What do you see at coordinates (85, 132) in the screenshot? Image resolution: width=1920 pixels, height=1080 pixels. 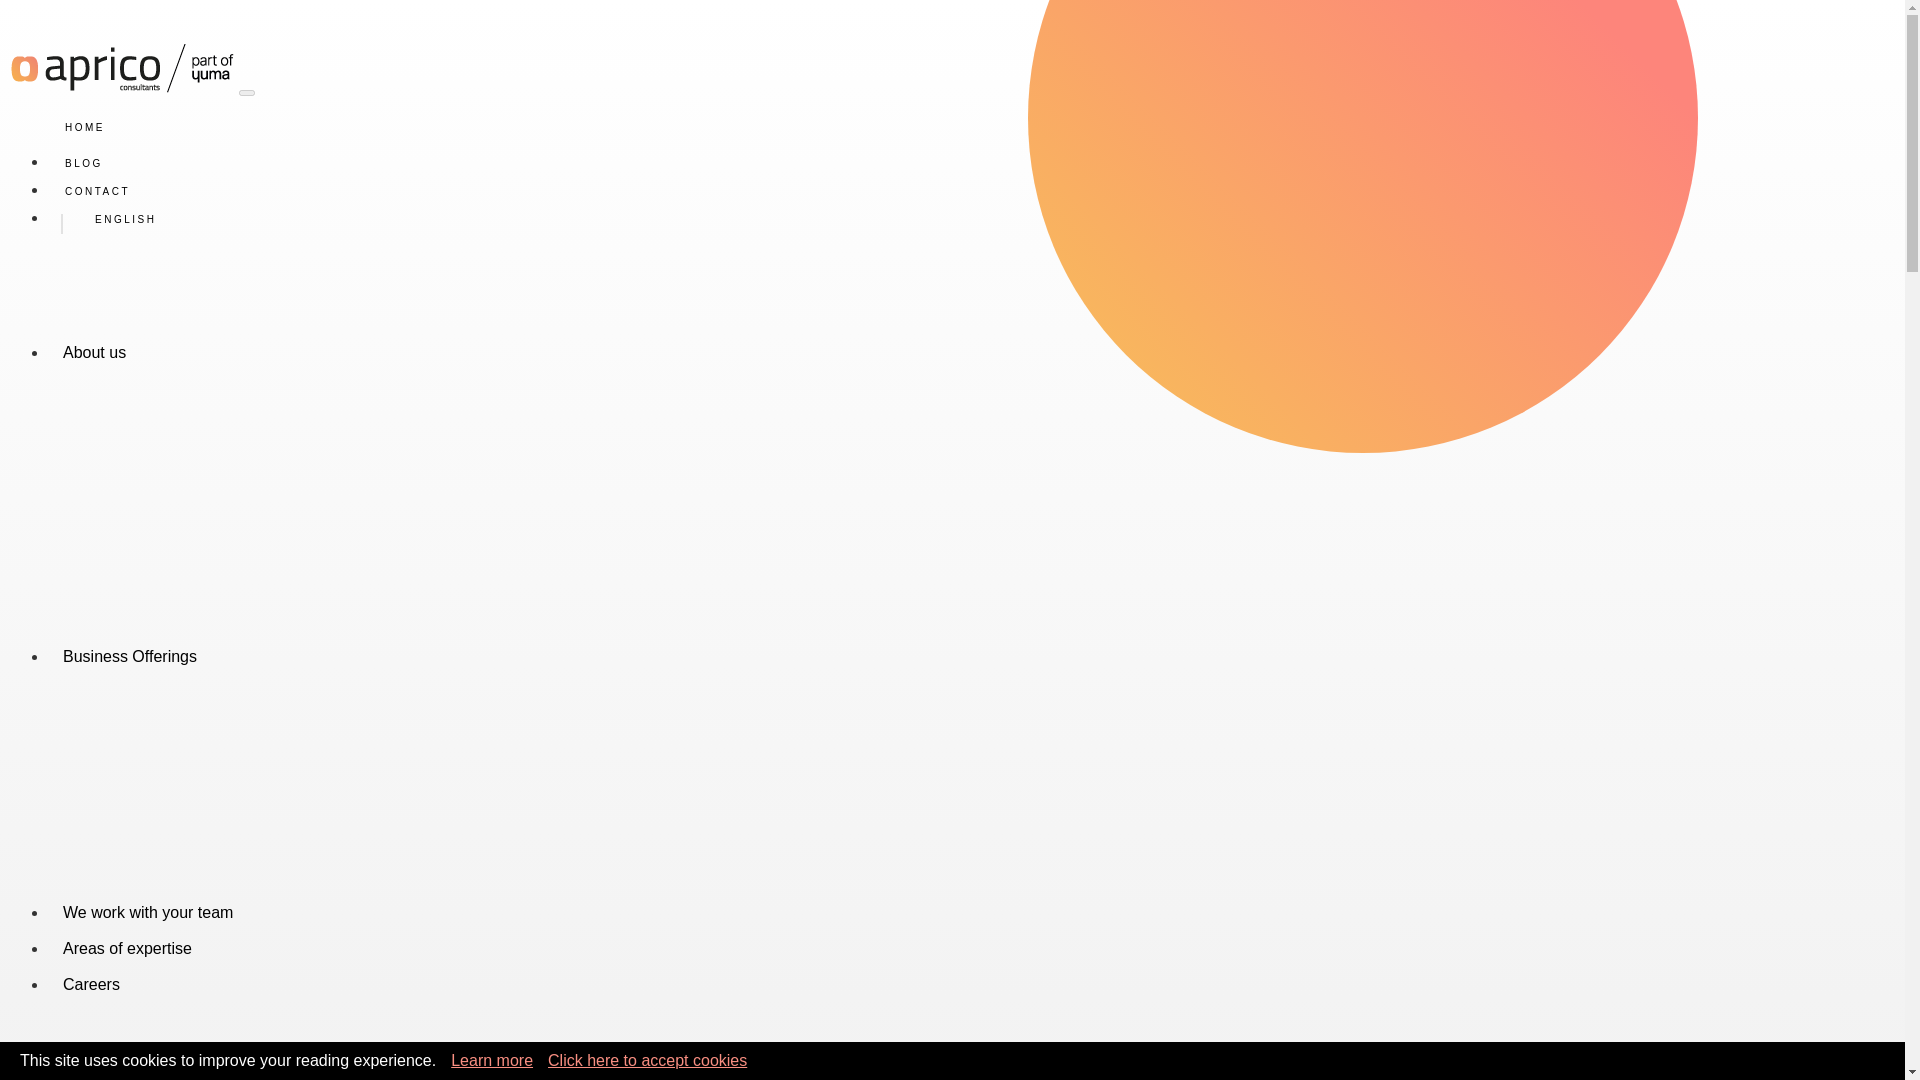 I see `HOME` at bounding box center [85, 132].